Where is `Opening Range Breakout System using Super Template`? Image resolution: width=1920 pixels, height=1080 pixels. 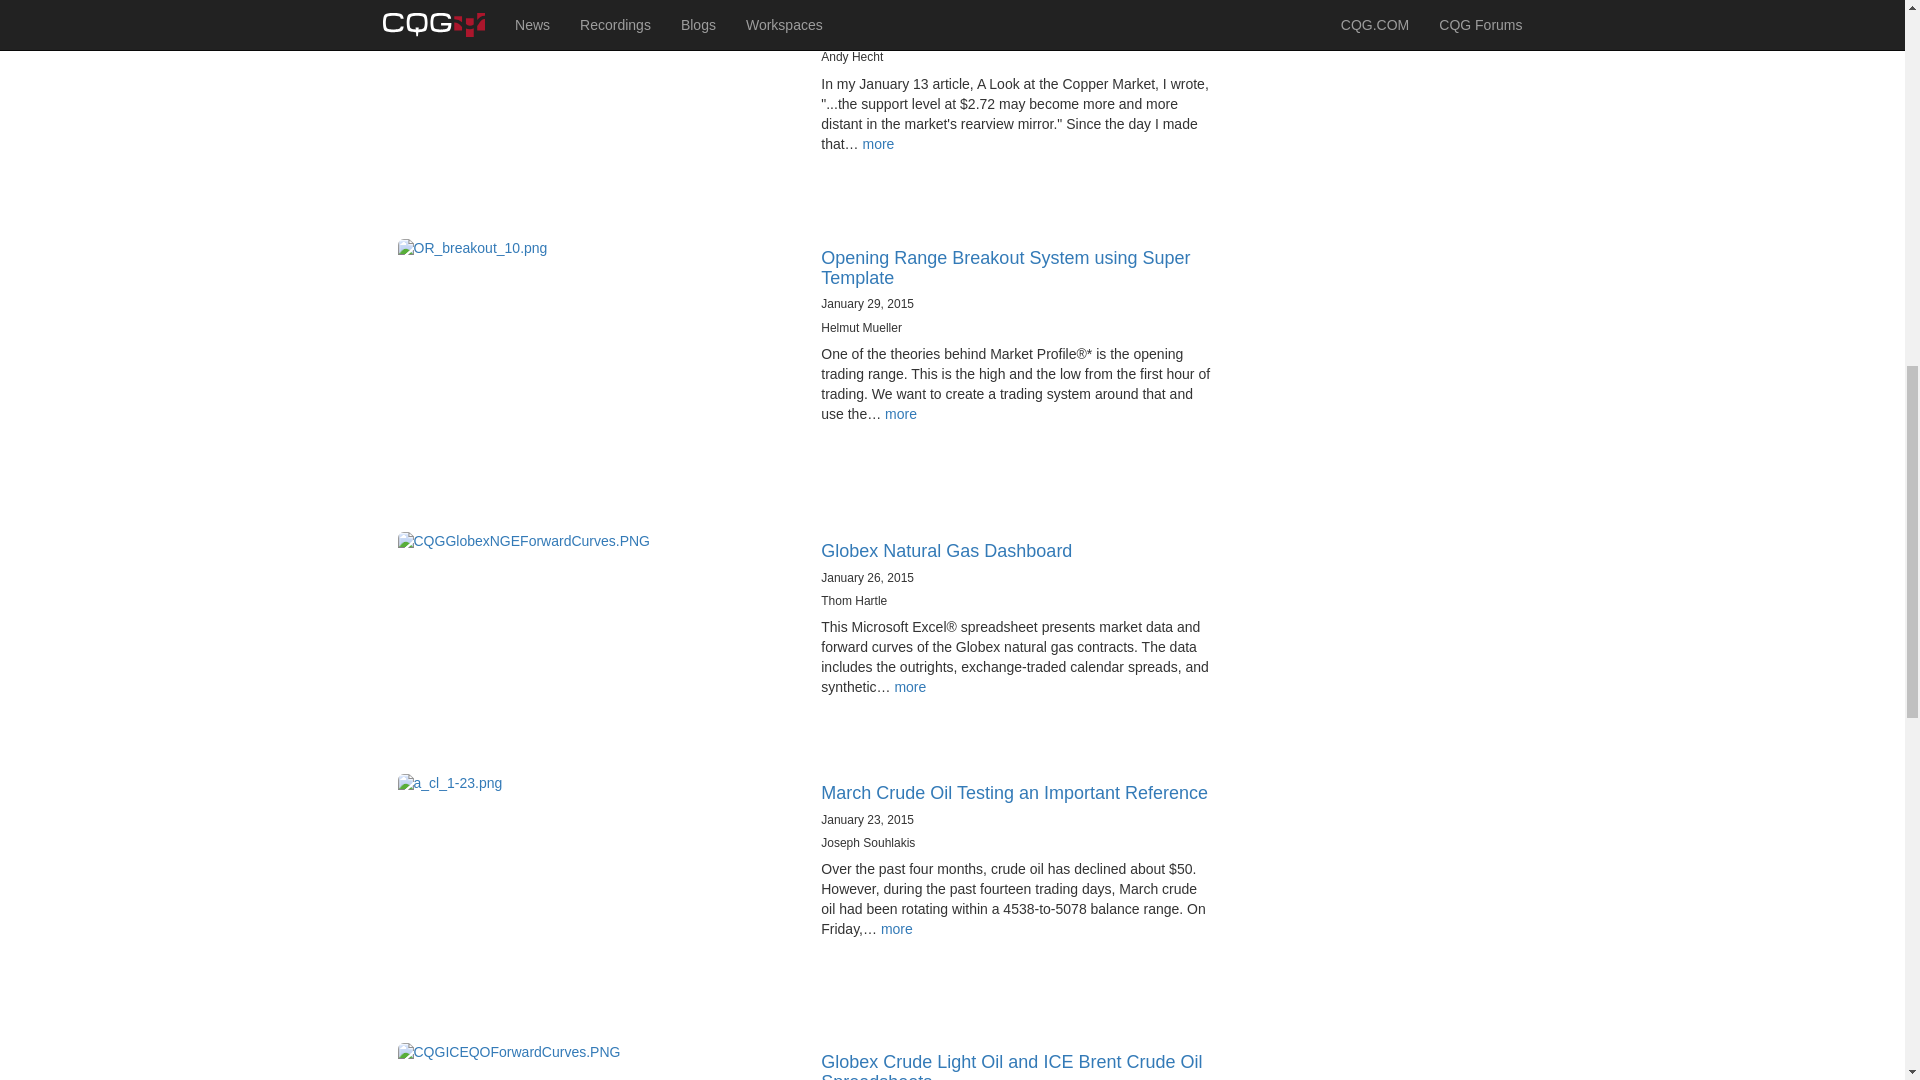 Opening Range Breakout System using Super Template is located at coordinates (1006, 268).